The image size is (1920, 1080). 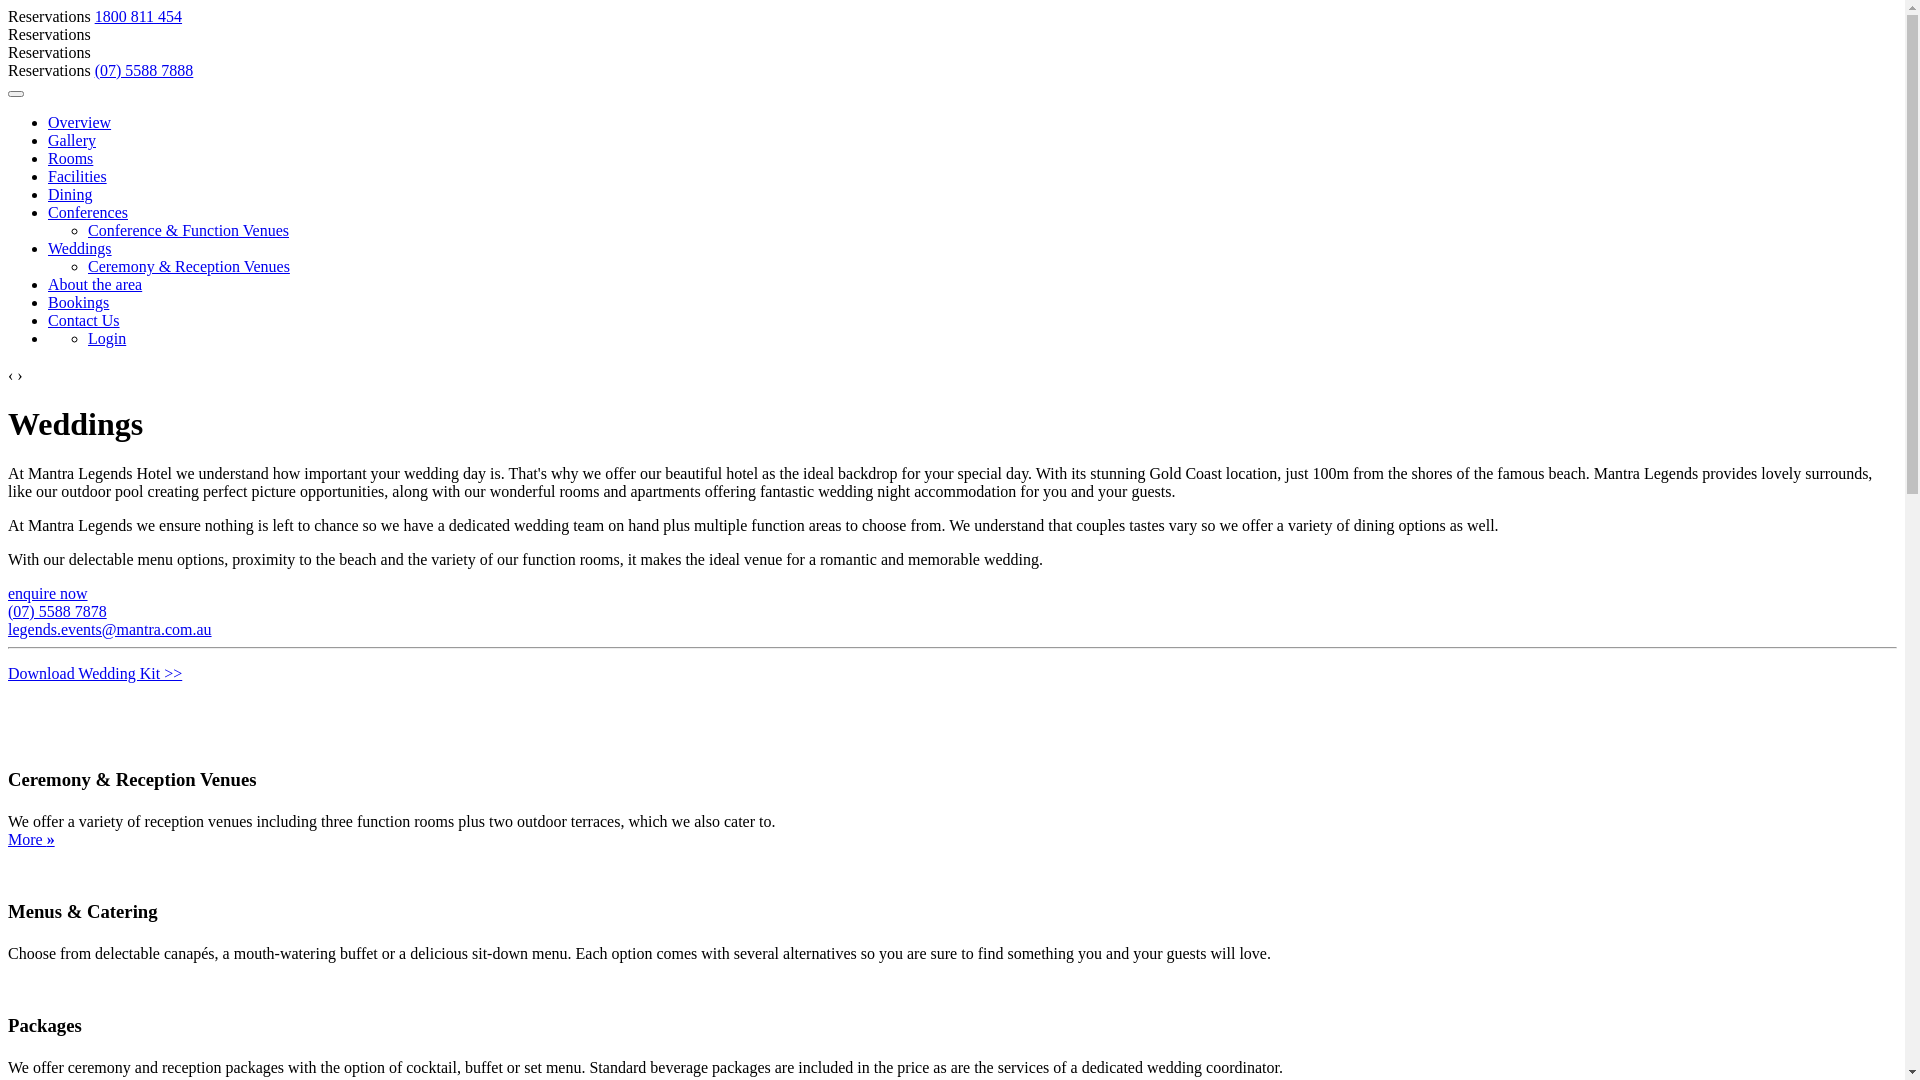 I want to click on (07) 5588 7878, so click(x=58, y=612).